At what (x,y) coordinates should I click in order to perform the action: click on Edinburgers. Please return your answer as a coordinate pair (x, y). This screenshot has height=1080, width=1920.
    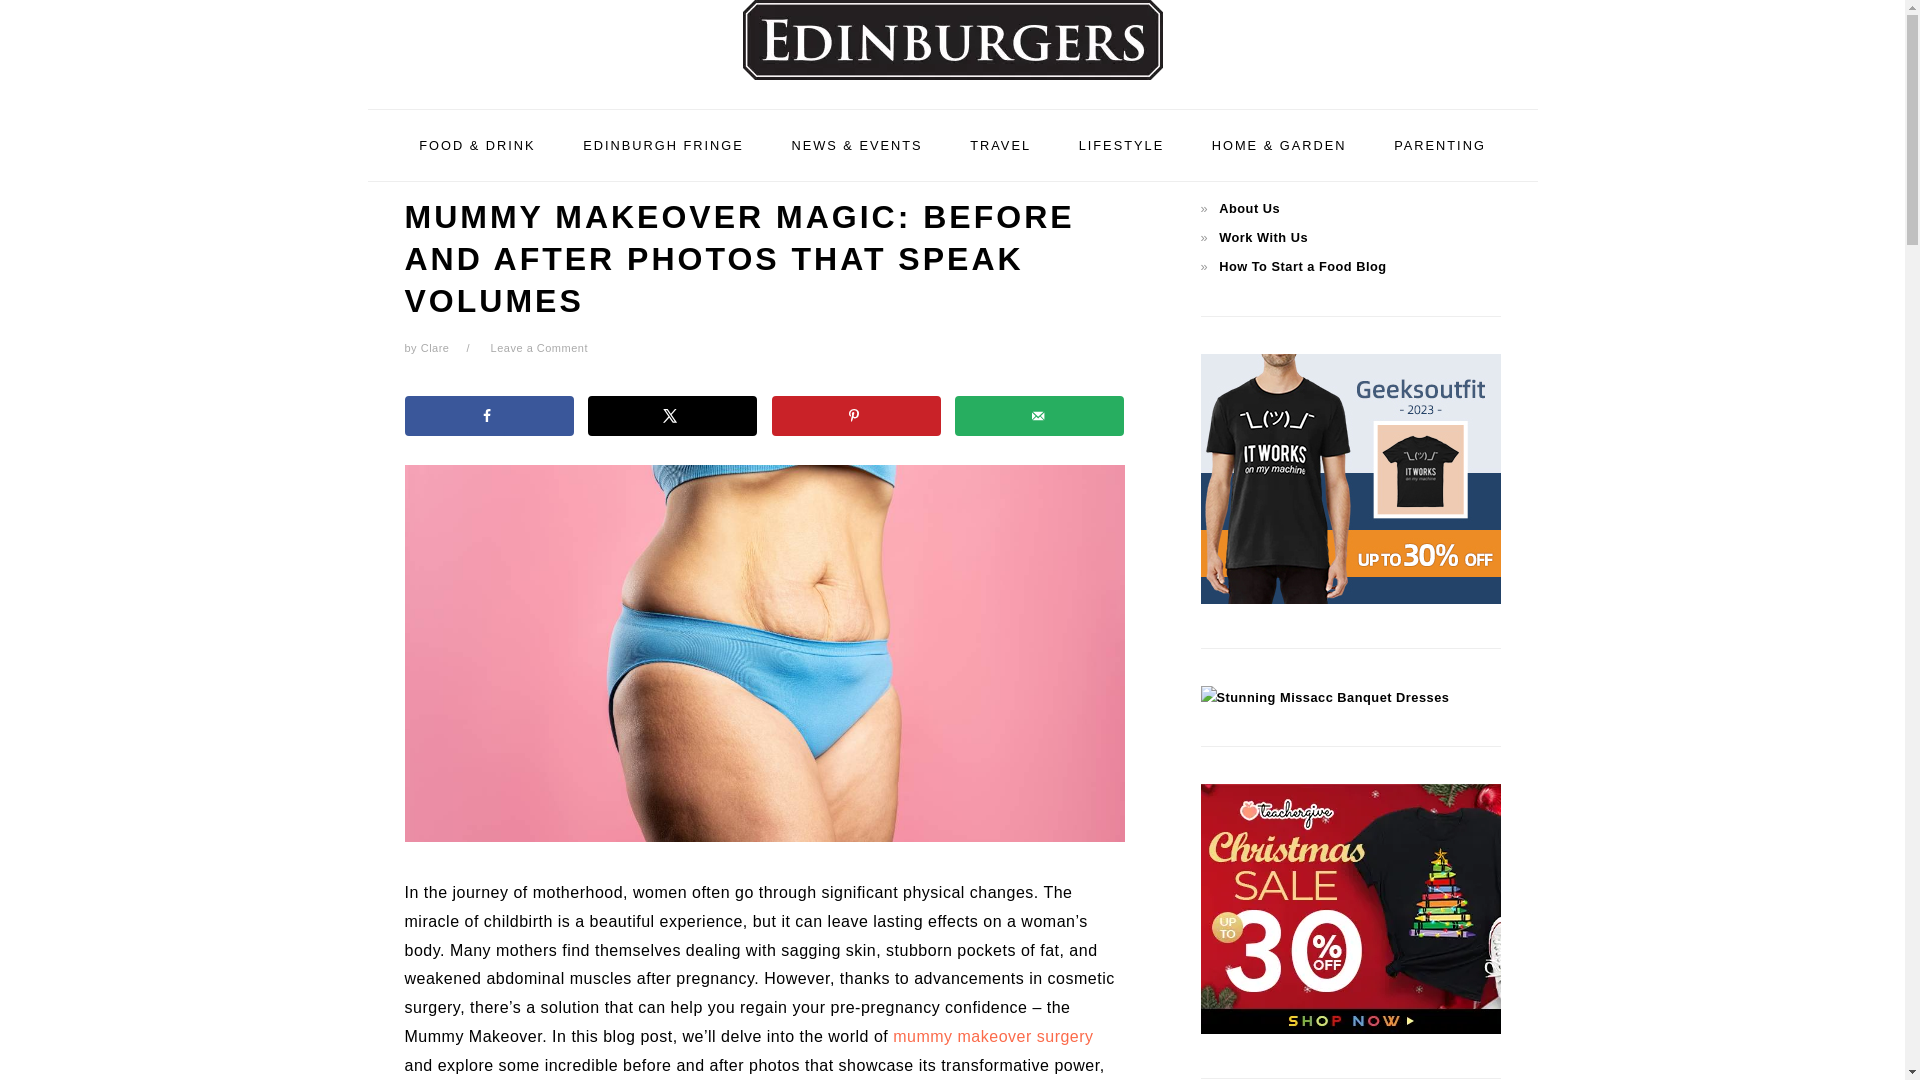
    Looking at the image, I should click on (952, 50).